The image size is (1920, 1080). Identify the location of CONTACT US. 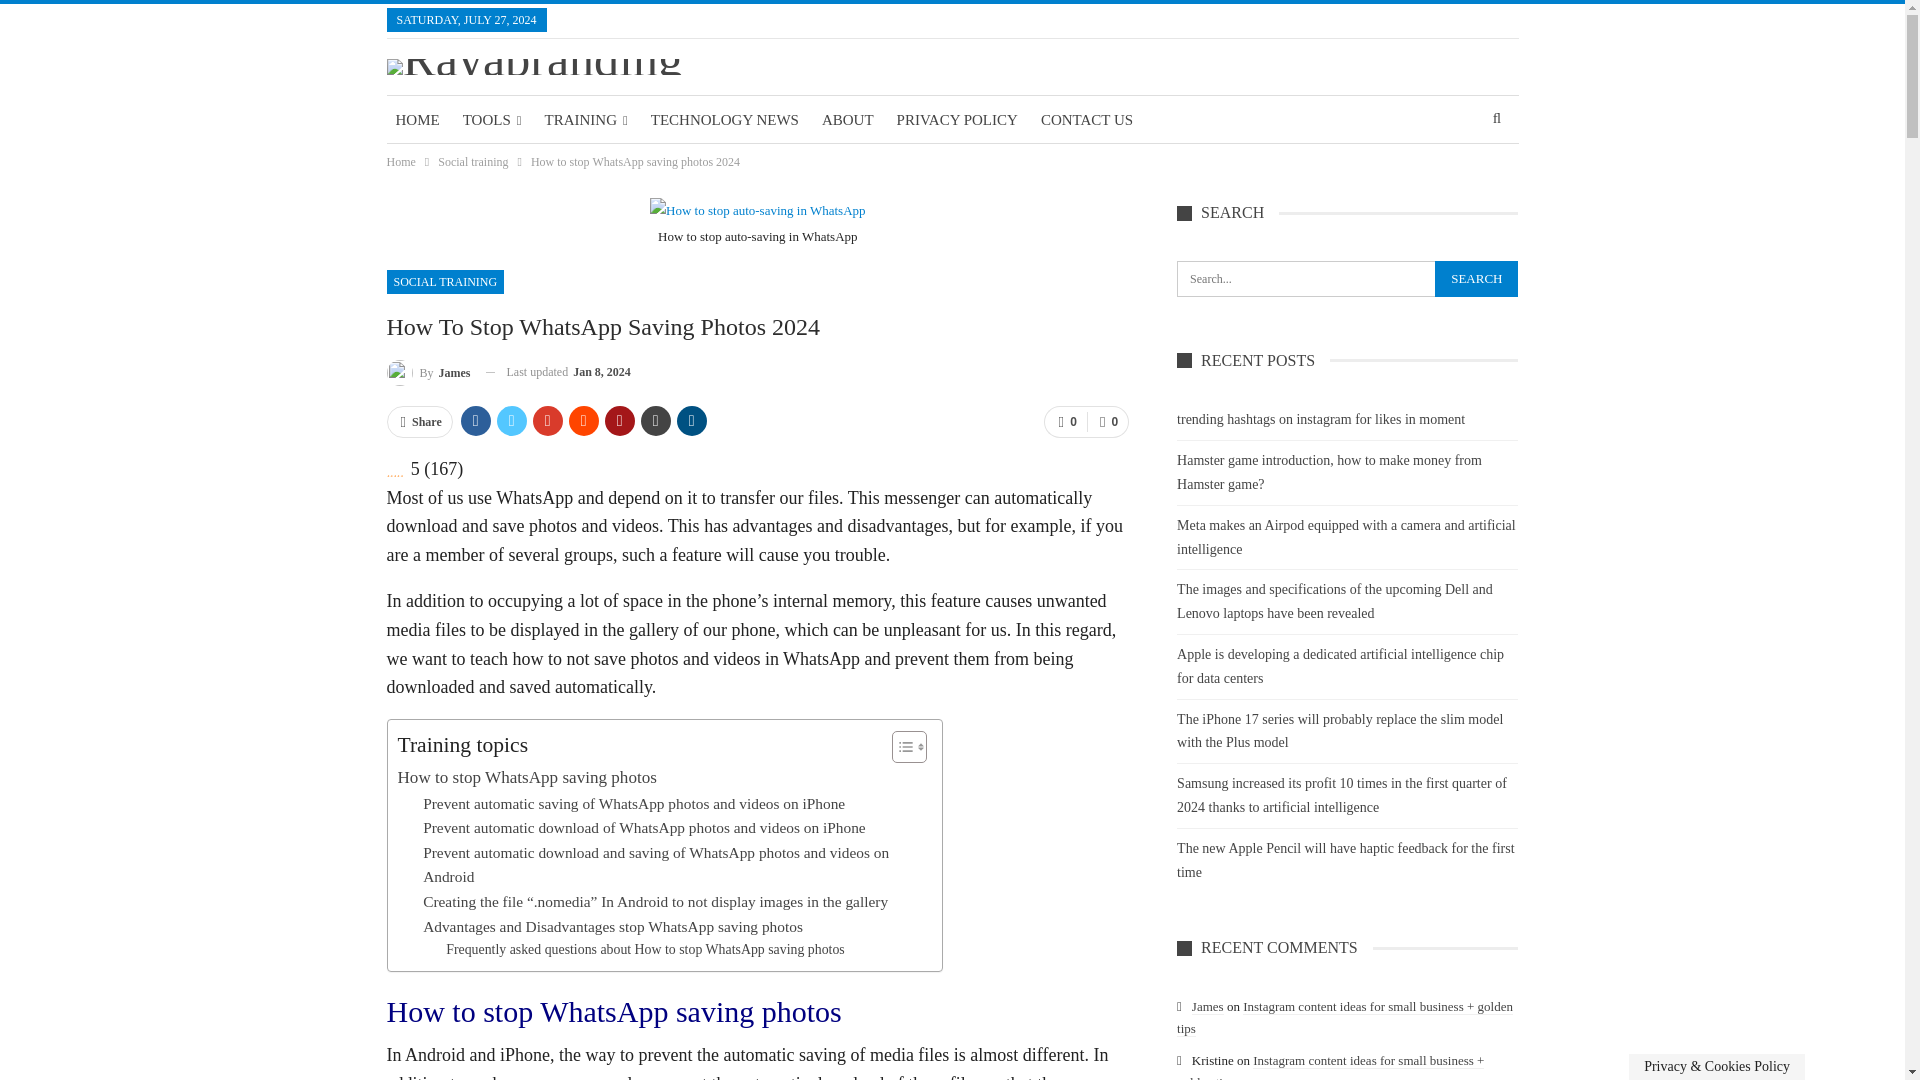
(1087, 120).